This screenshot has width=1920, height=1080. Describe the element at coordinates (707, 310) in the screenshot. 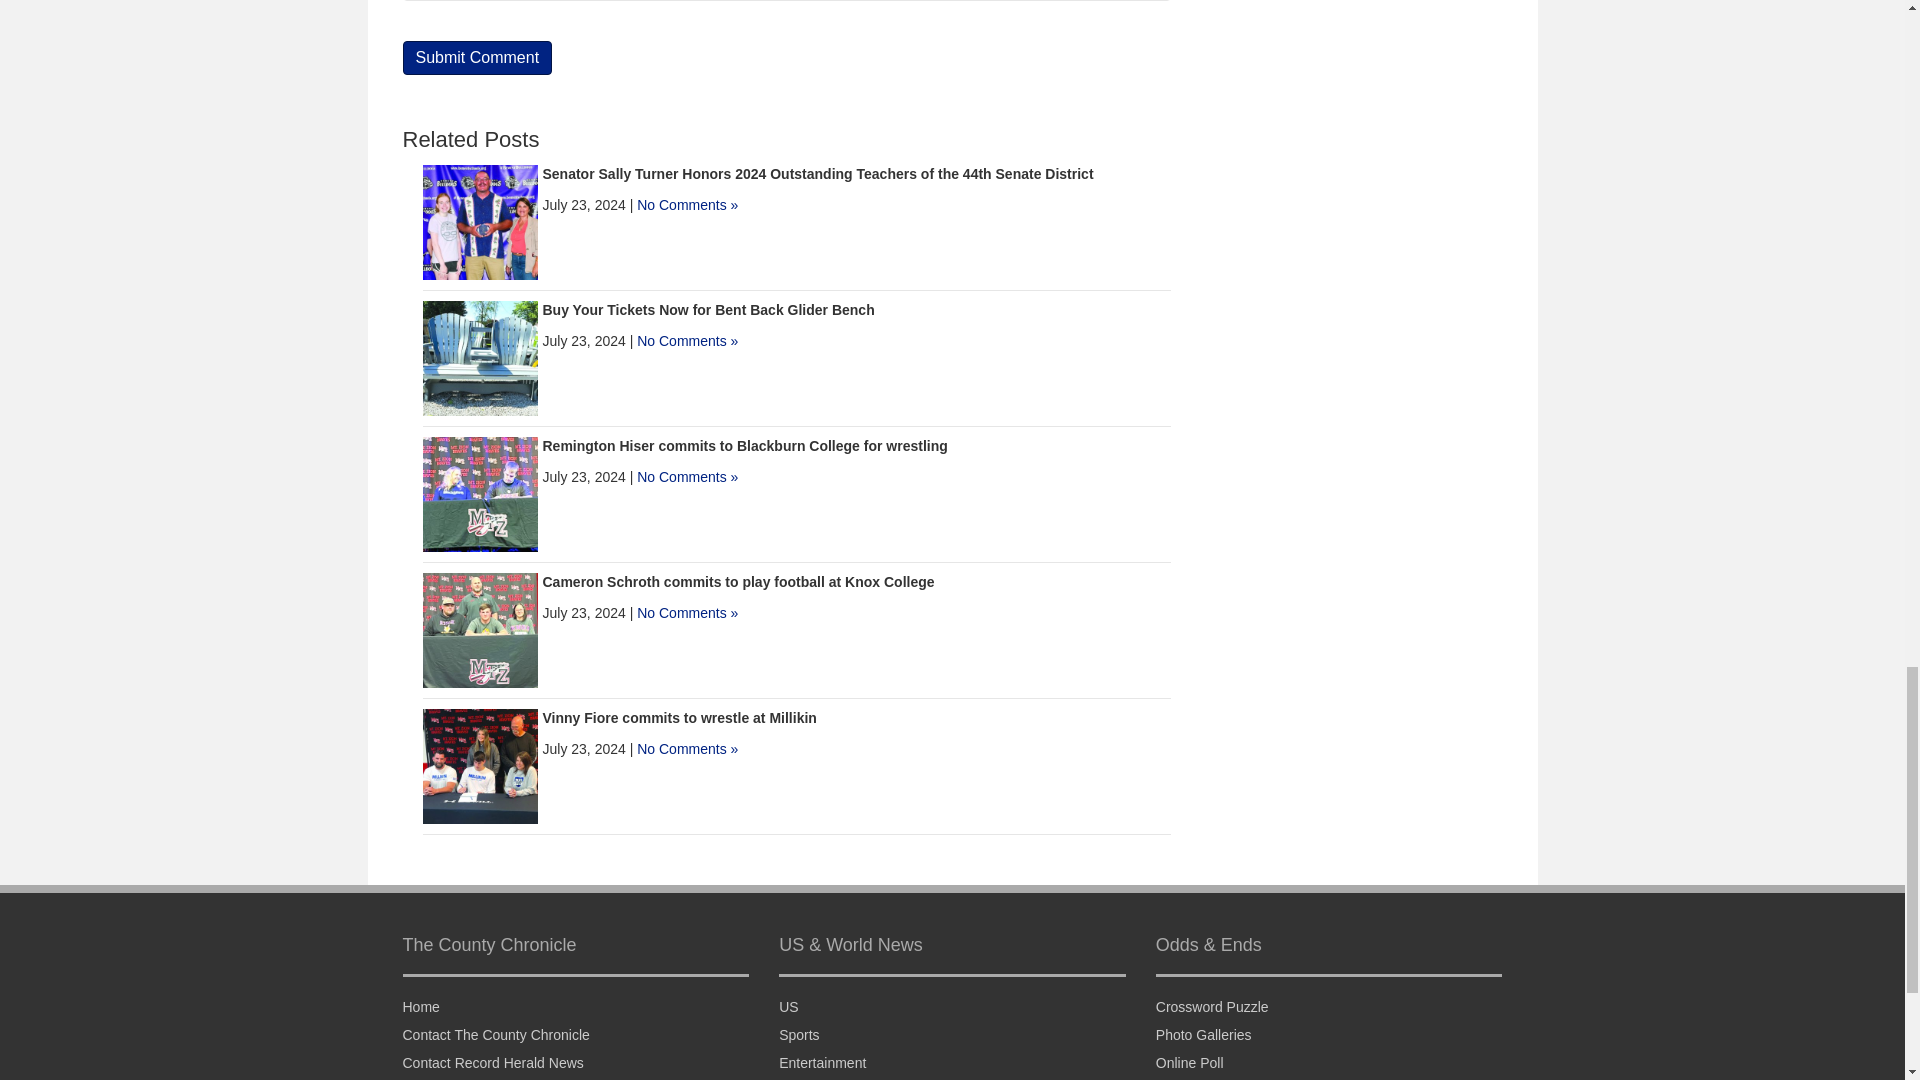

I see `Buy Your Tickets Now for Bent Back Glider Bench` at that location.